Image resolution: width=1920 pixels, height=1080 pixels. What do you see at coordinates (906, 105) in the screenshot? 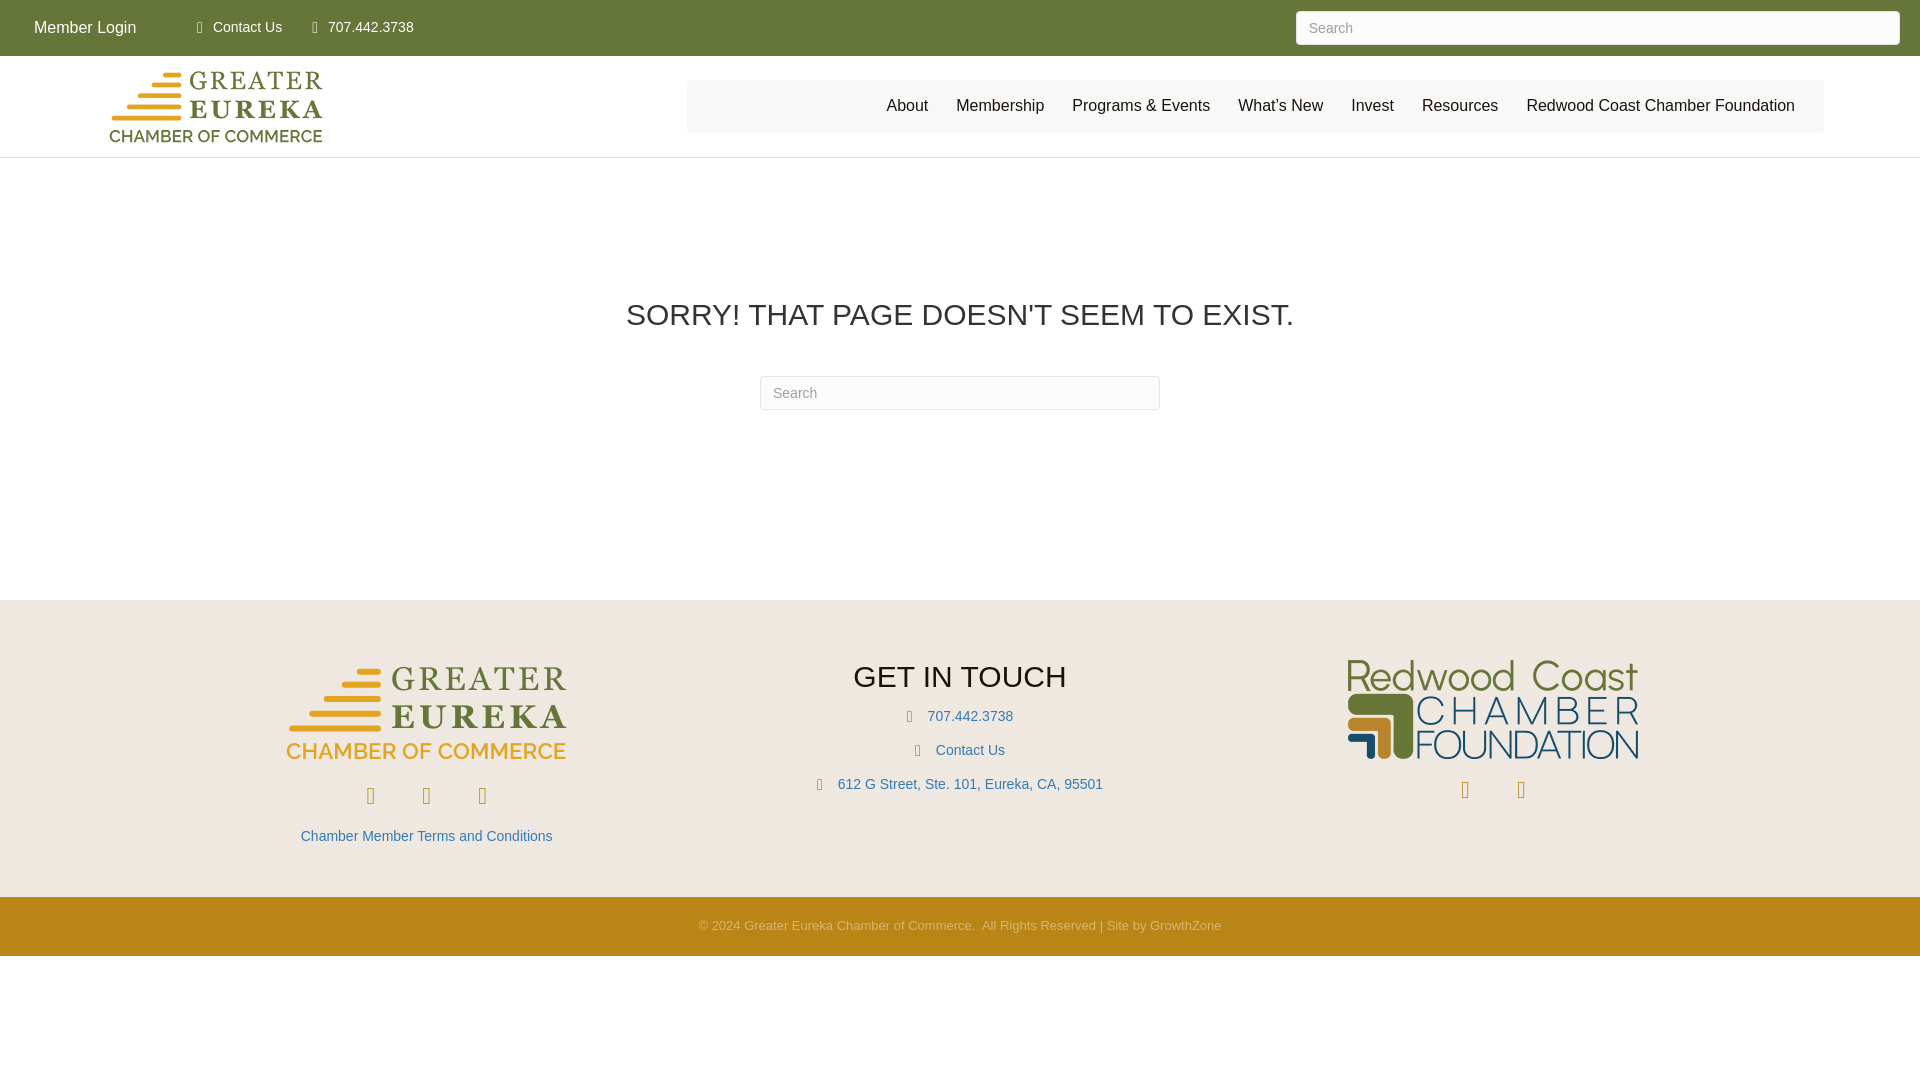
I see `About` at bounding box center [906, 105].